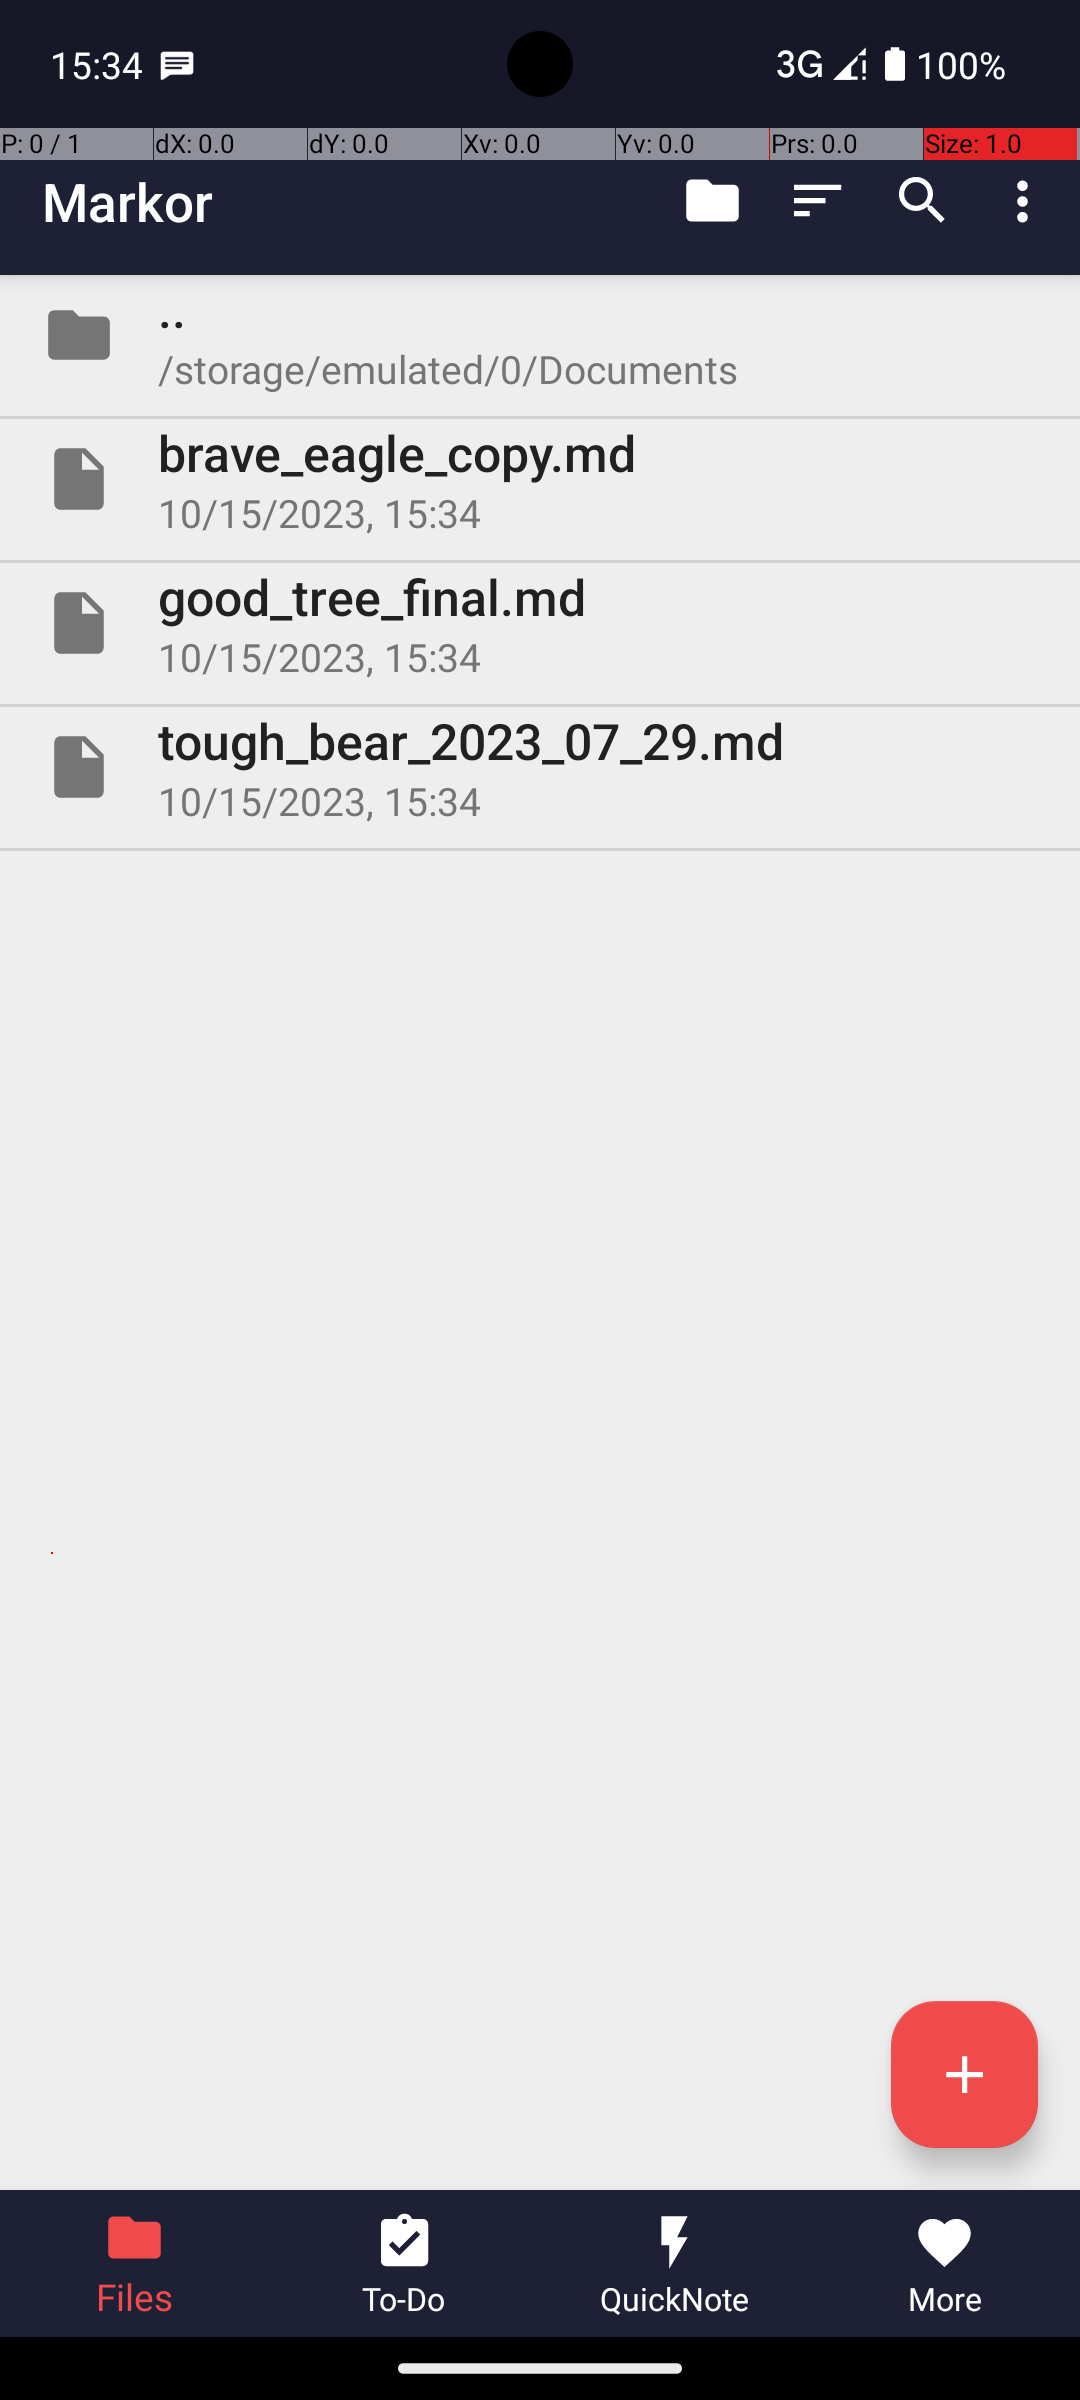  Describe the element at coordinates (540, 766) in the screenshot. I see `File tough_bear_2023_07_29.md ` at that location.